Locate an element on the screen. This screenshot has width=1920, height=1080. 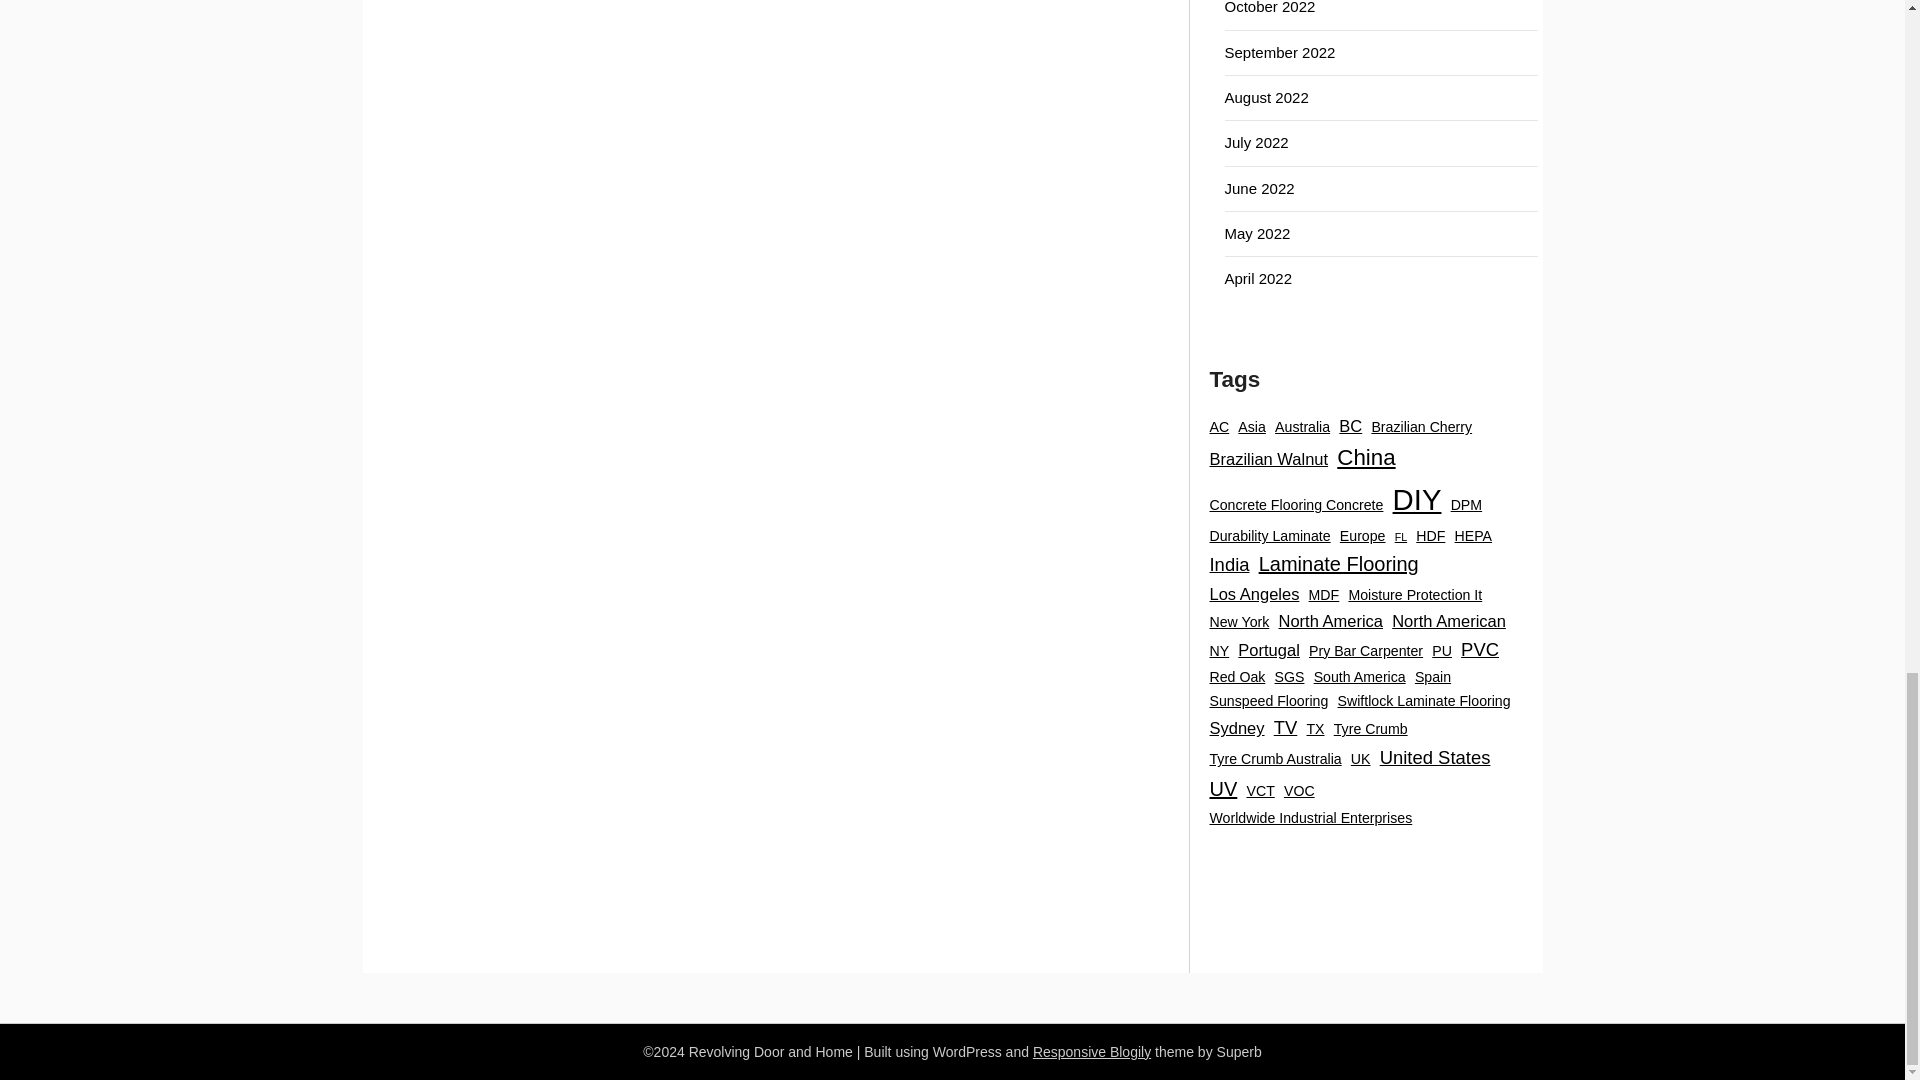
June 2022 is located at coordinates (1259, 188).